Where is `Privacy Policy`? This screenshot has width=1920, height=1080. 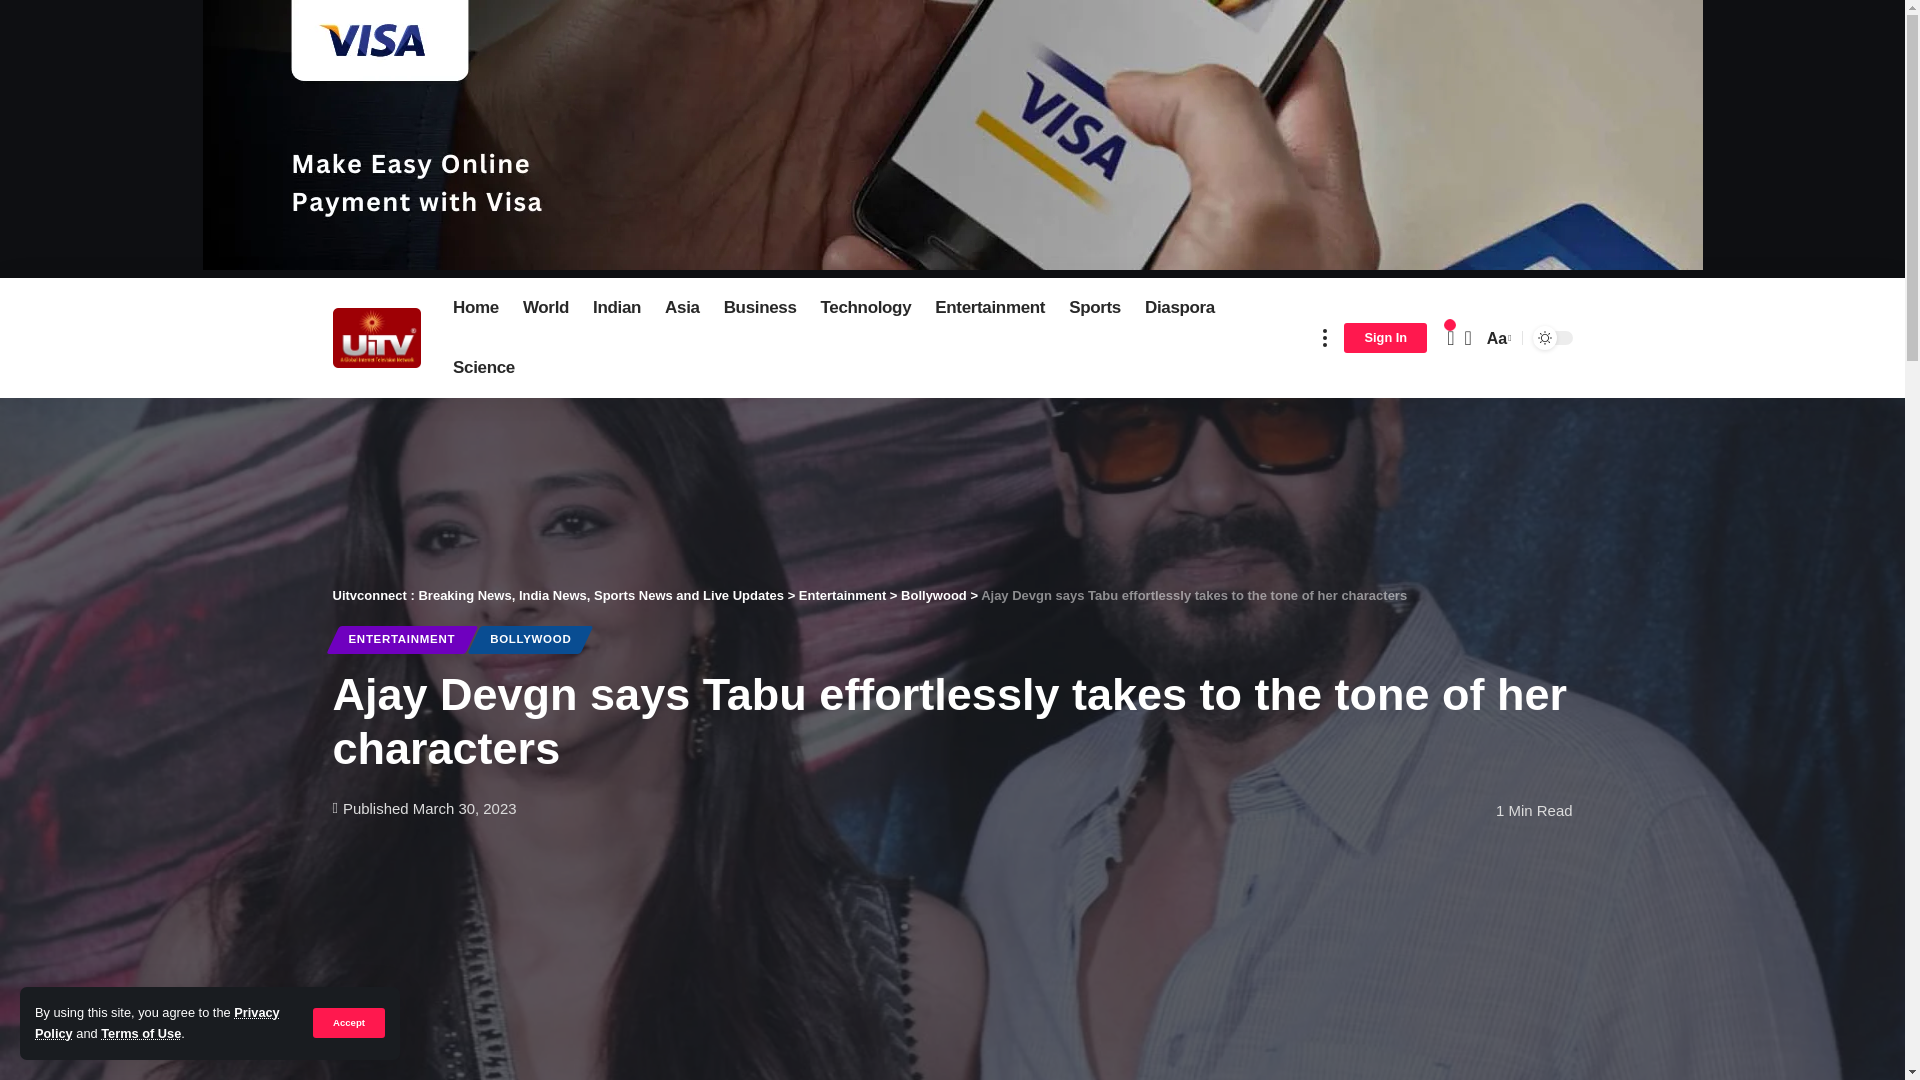
Privacy Policy is located at coordinates (157, 1022).